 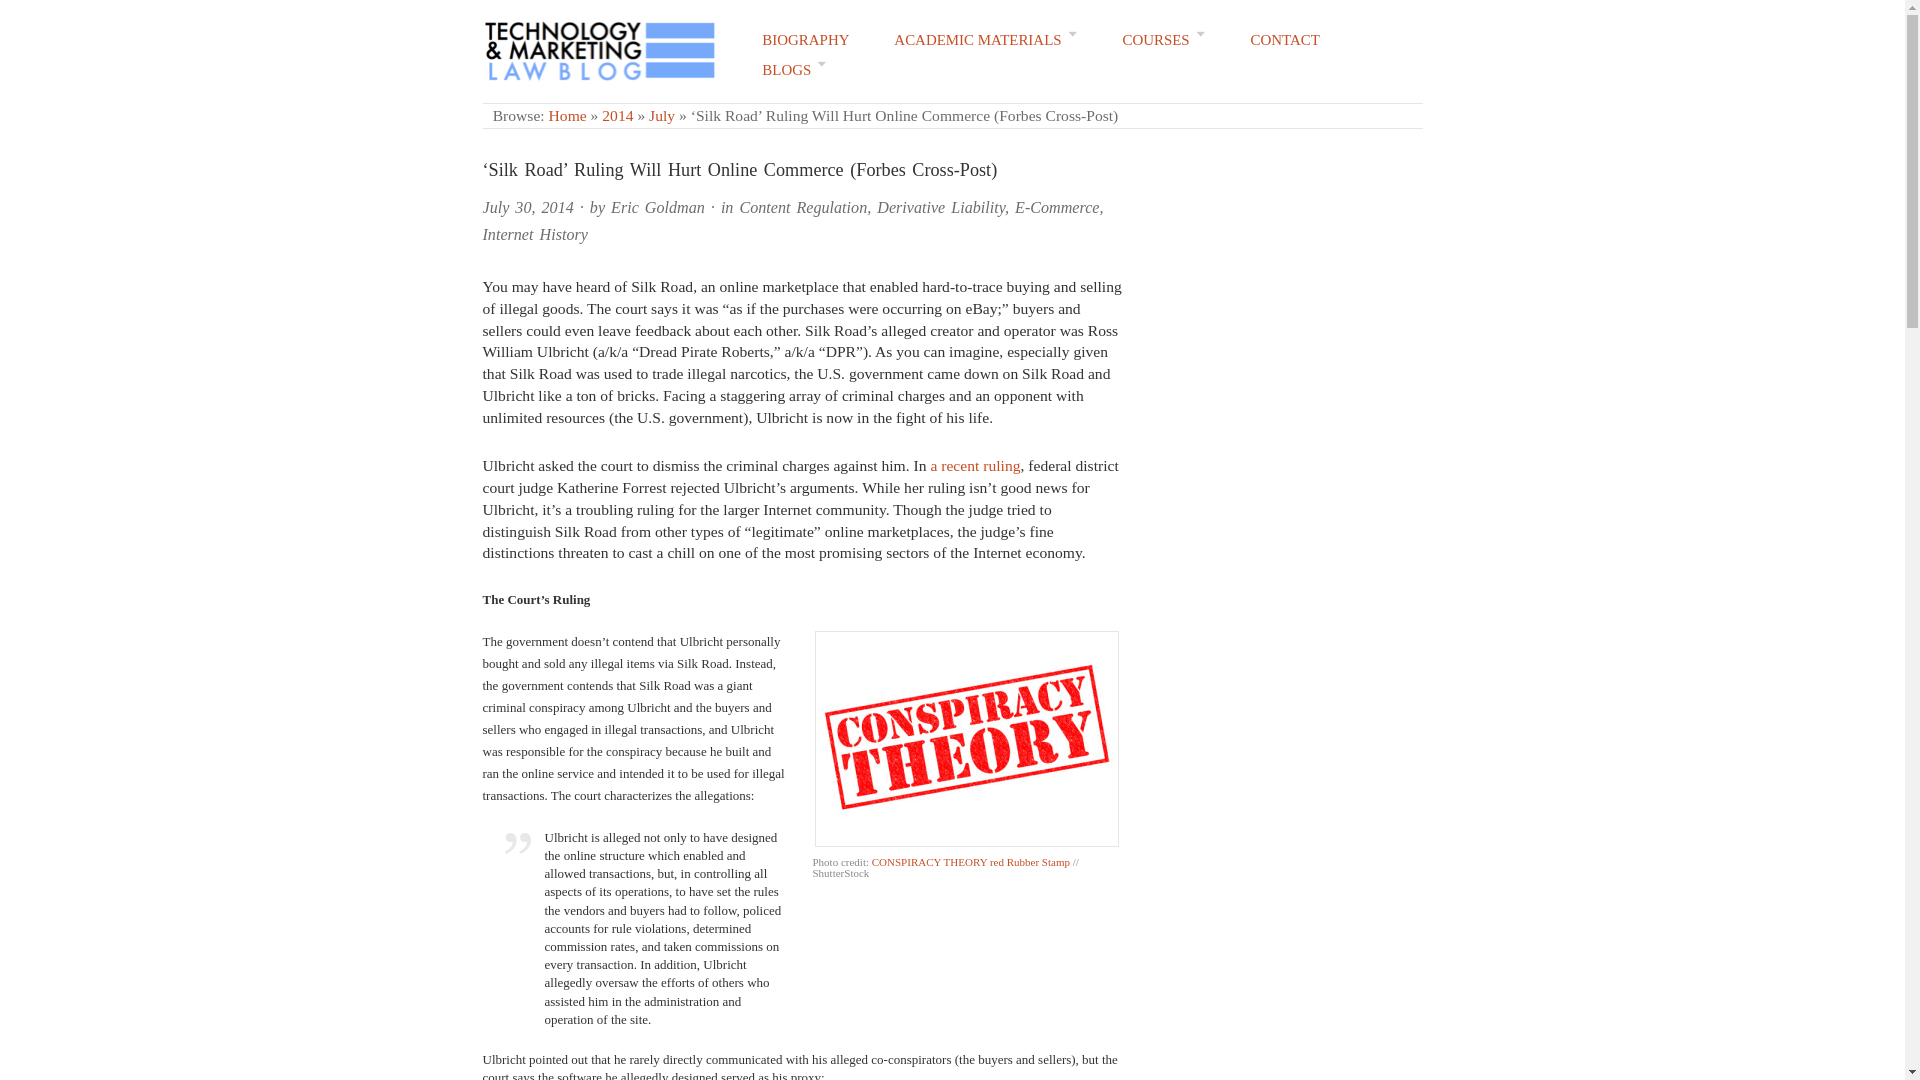 What do you see at coordinates (526, 207) in the screenshot?
I see `July 30, 2014` at bounding box center [526, 207].